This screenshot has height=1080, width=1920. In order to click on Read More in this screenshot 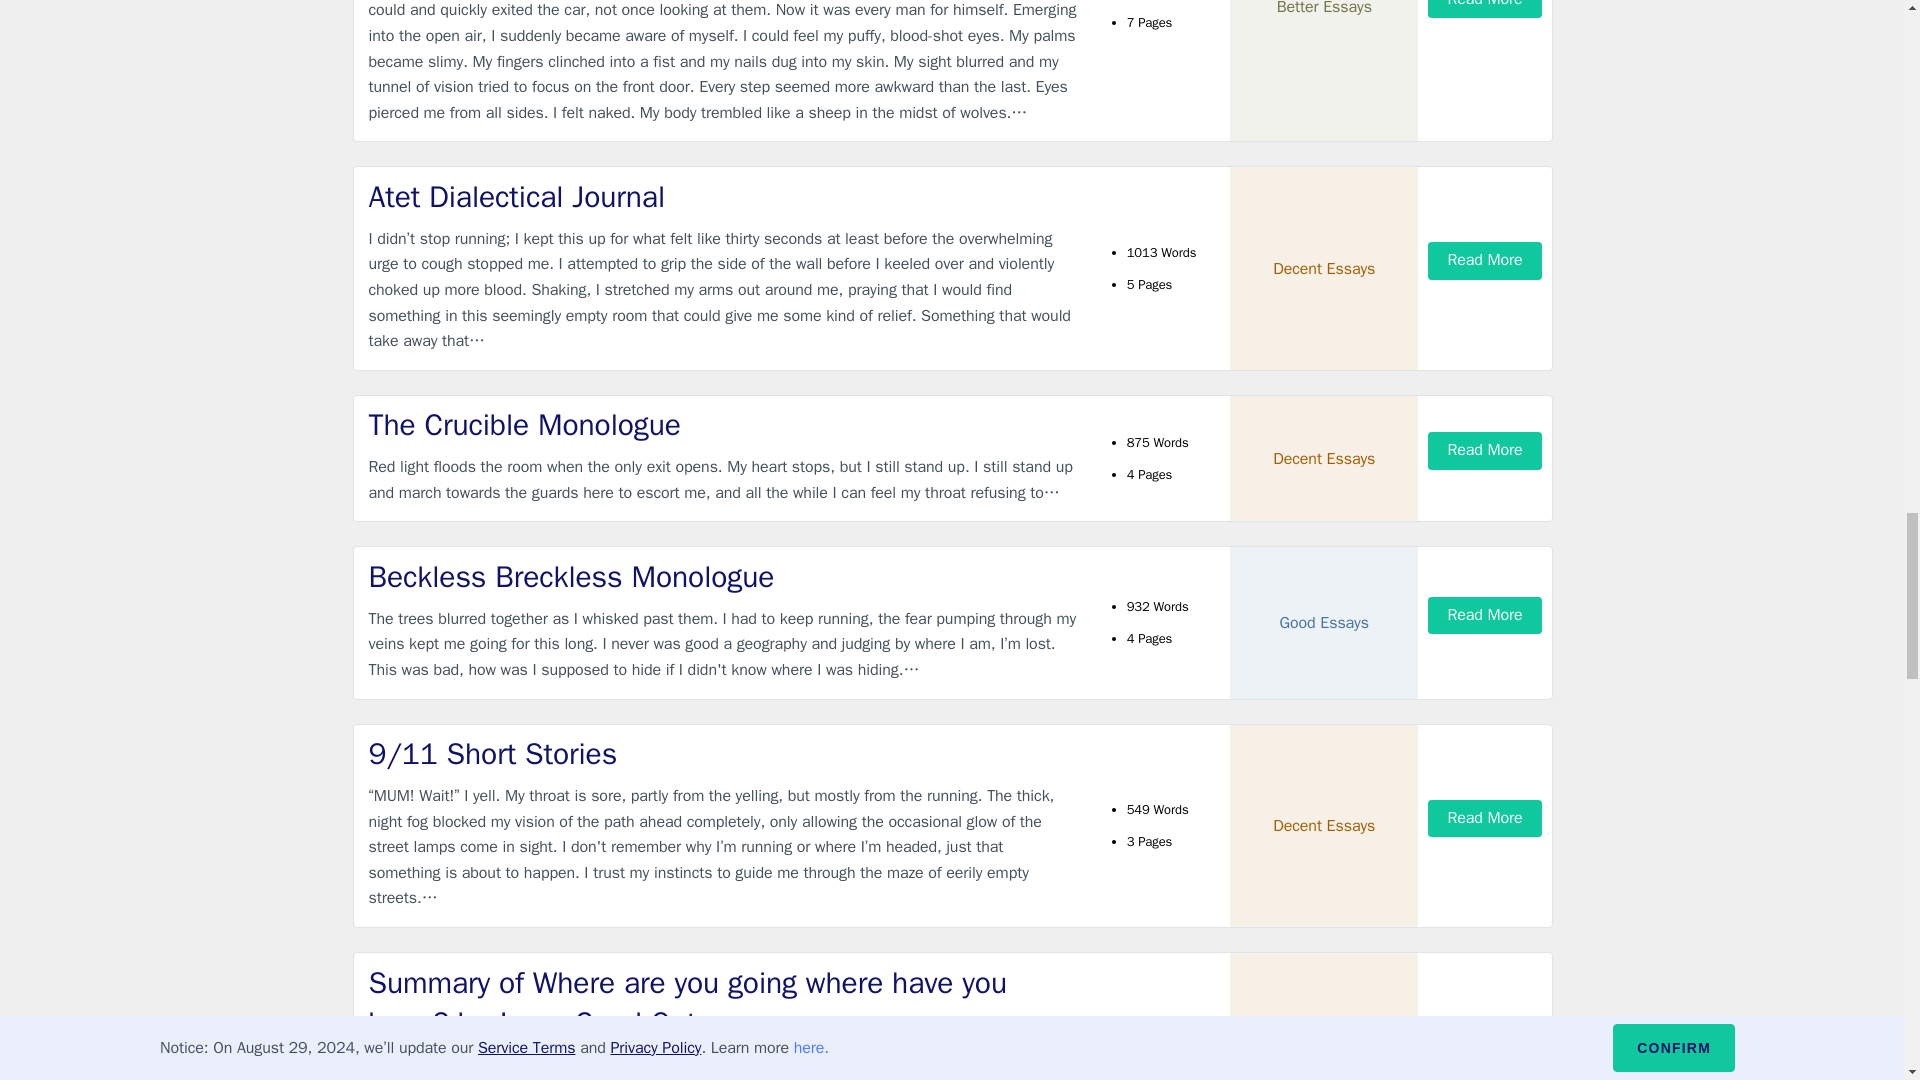, I will do `click(1484, 615)`.